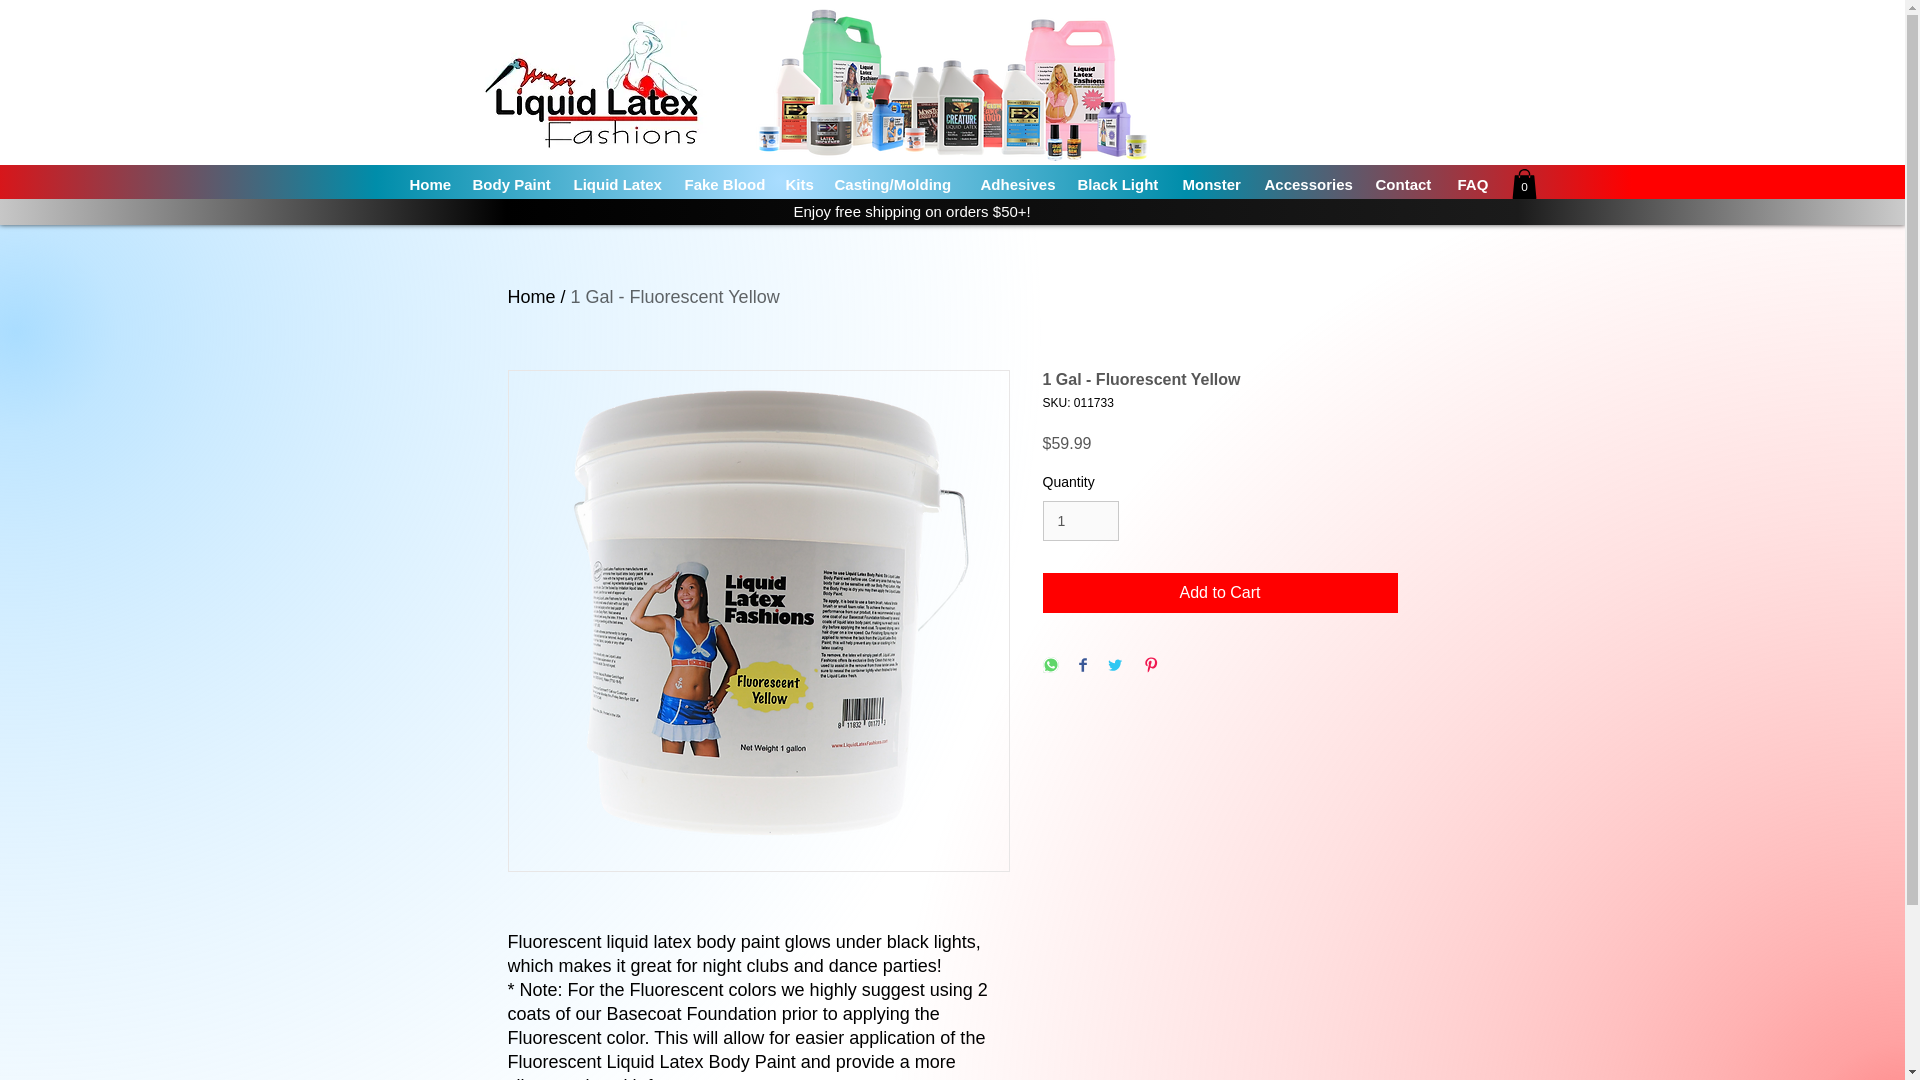  What do you see at coordinates (1212, 184) in the screenshot?
I see `Monster` at bounding box center [1212, 184].